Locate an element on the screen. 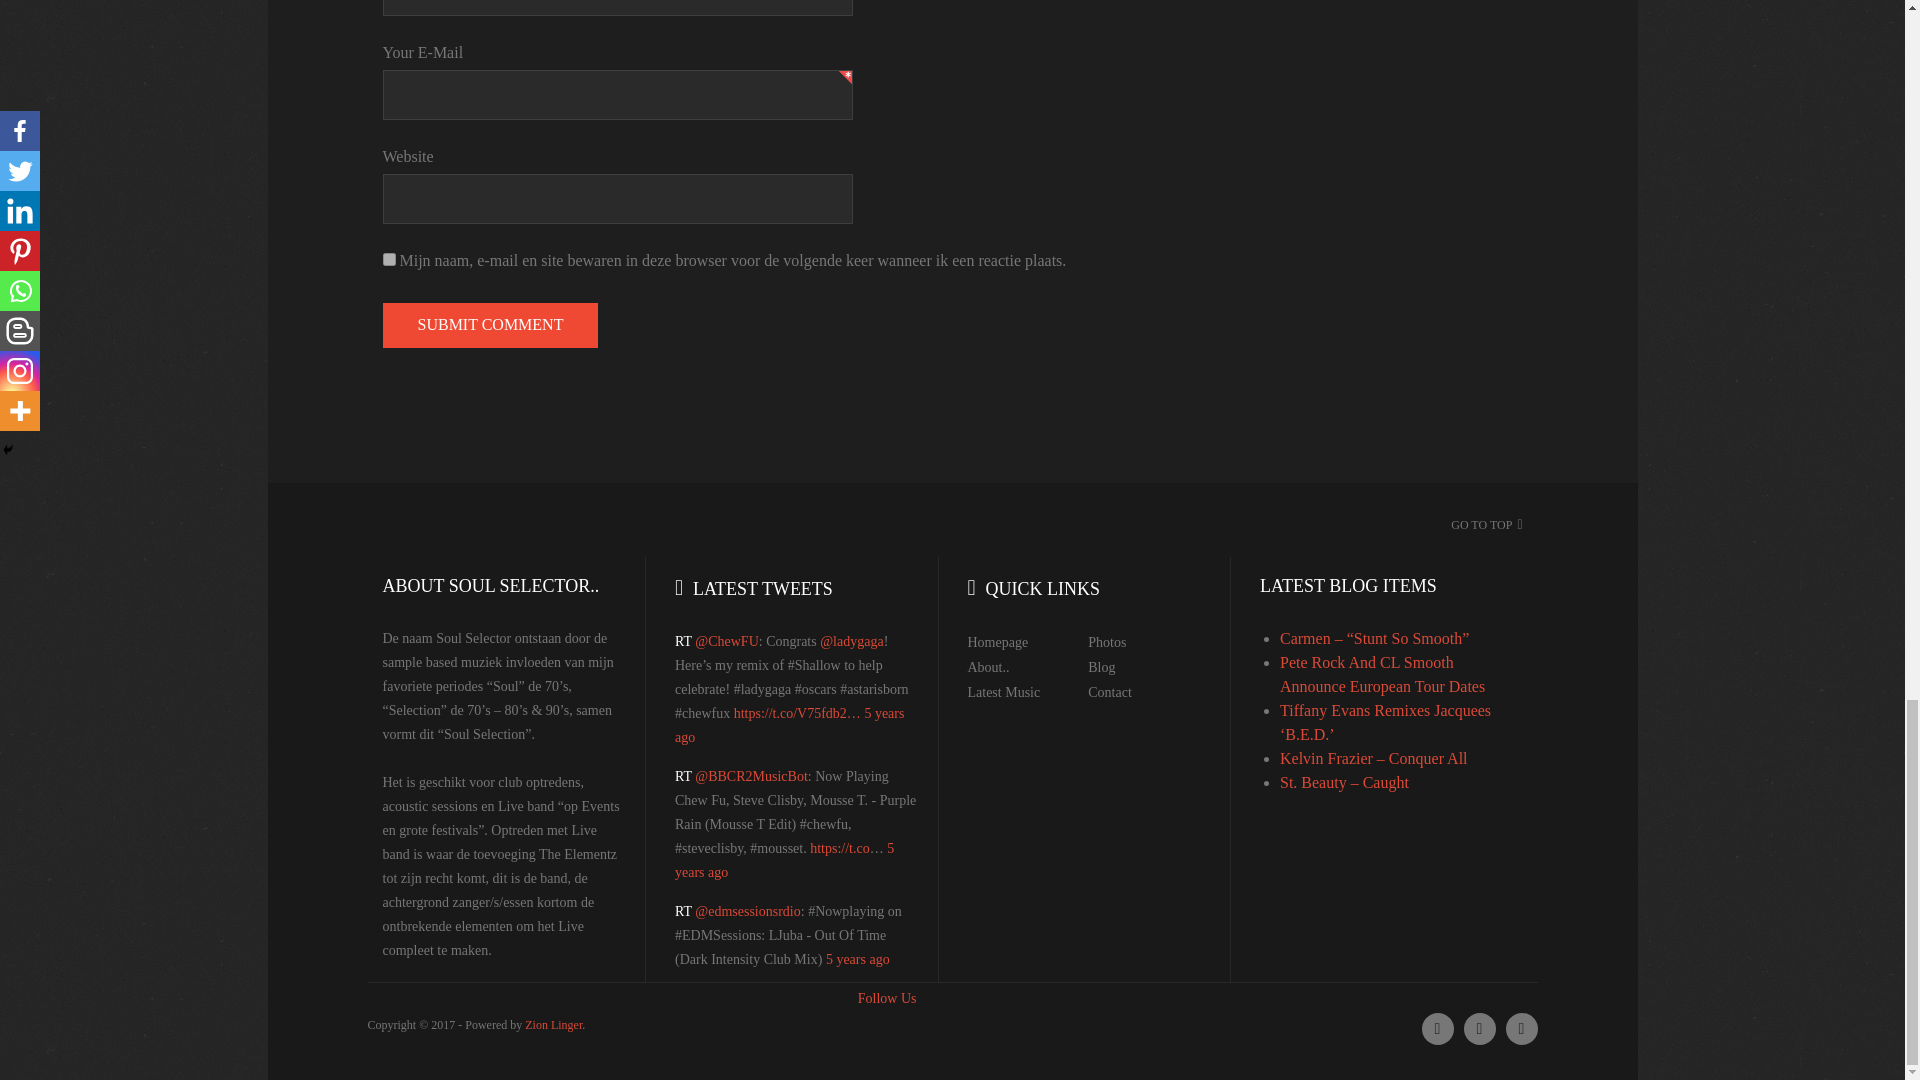 This screenshot has width=1920, height=1080. 5 years ago is located at coordinates (790, 726).